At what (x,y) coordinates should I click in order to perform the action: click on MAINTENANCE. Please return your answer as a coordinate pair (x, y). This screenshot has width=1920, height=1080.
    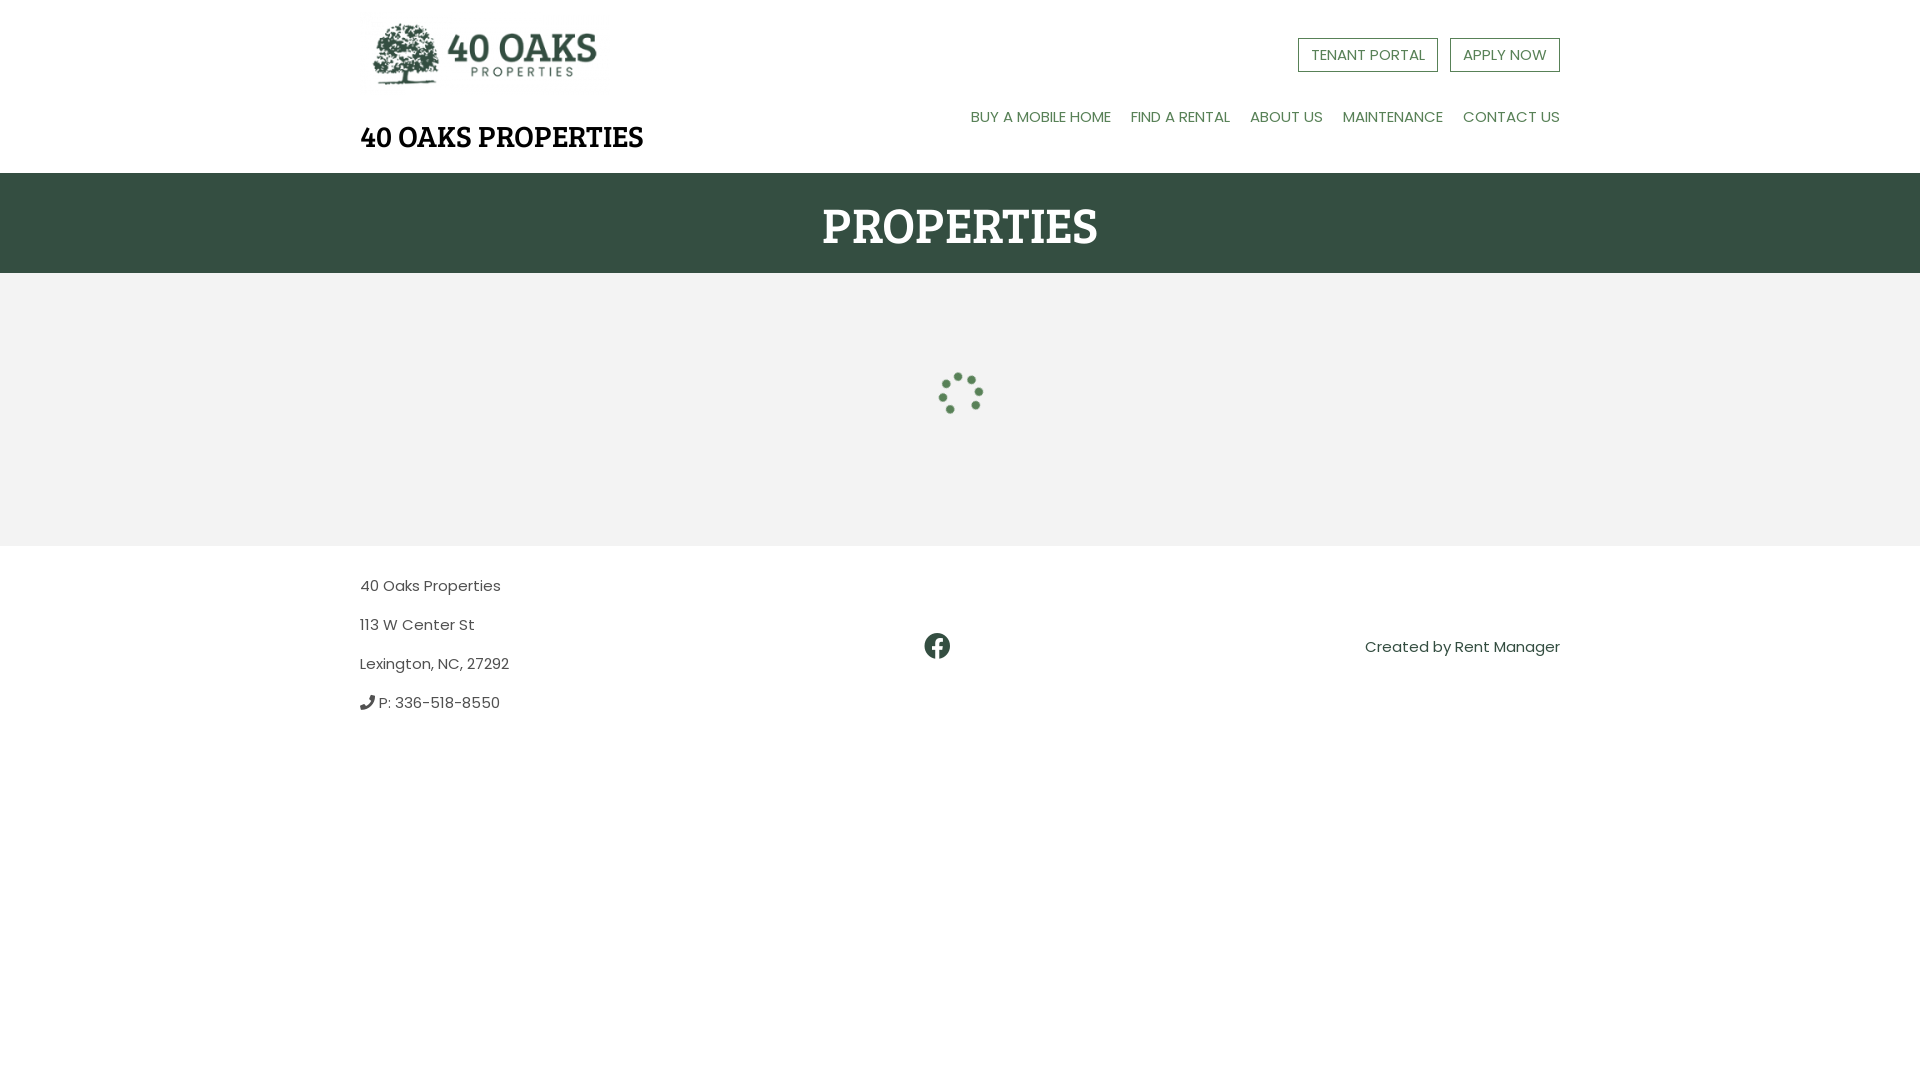
    Looking at the image, I should click on (1393, 118).